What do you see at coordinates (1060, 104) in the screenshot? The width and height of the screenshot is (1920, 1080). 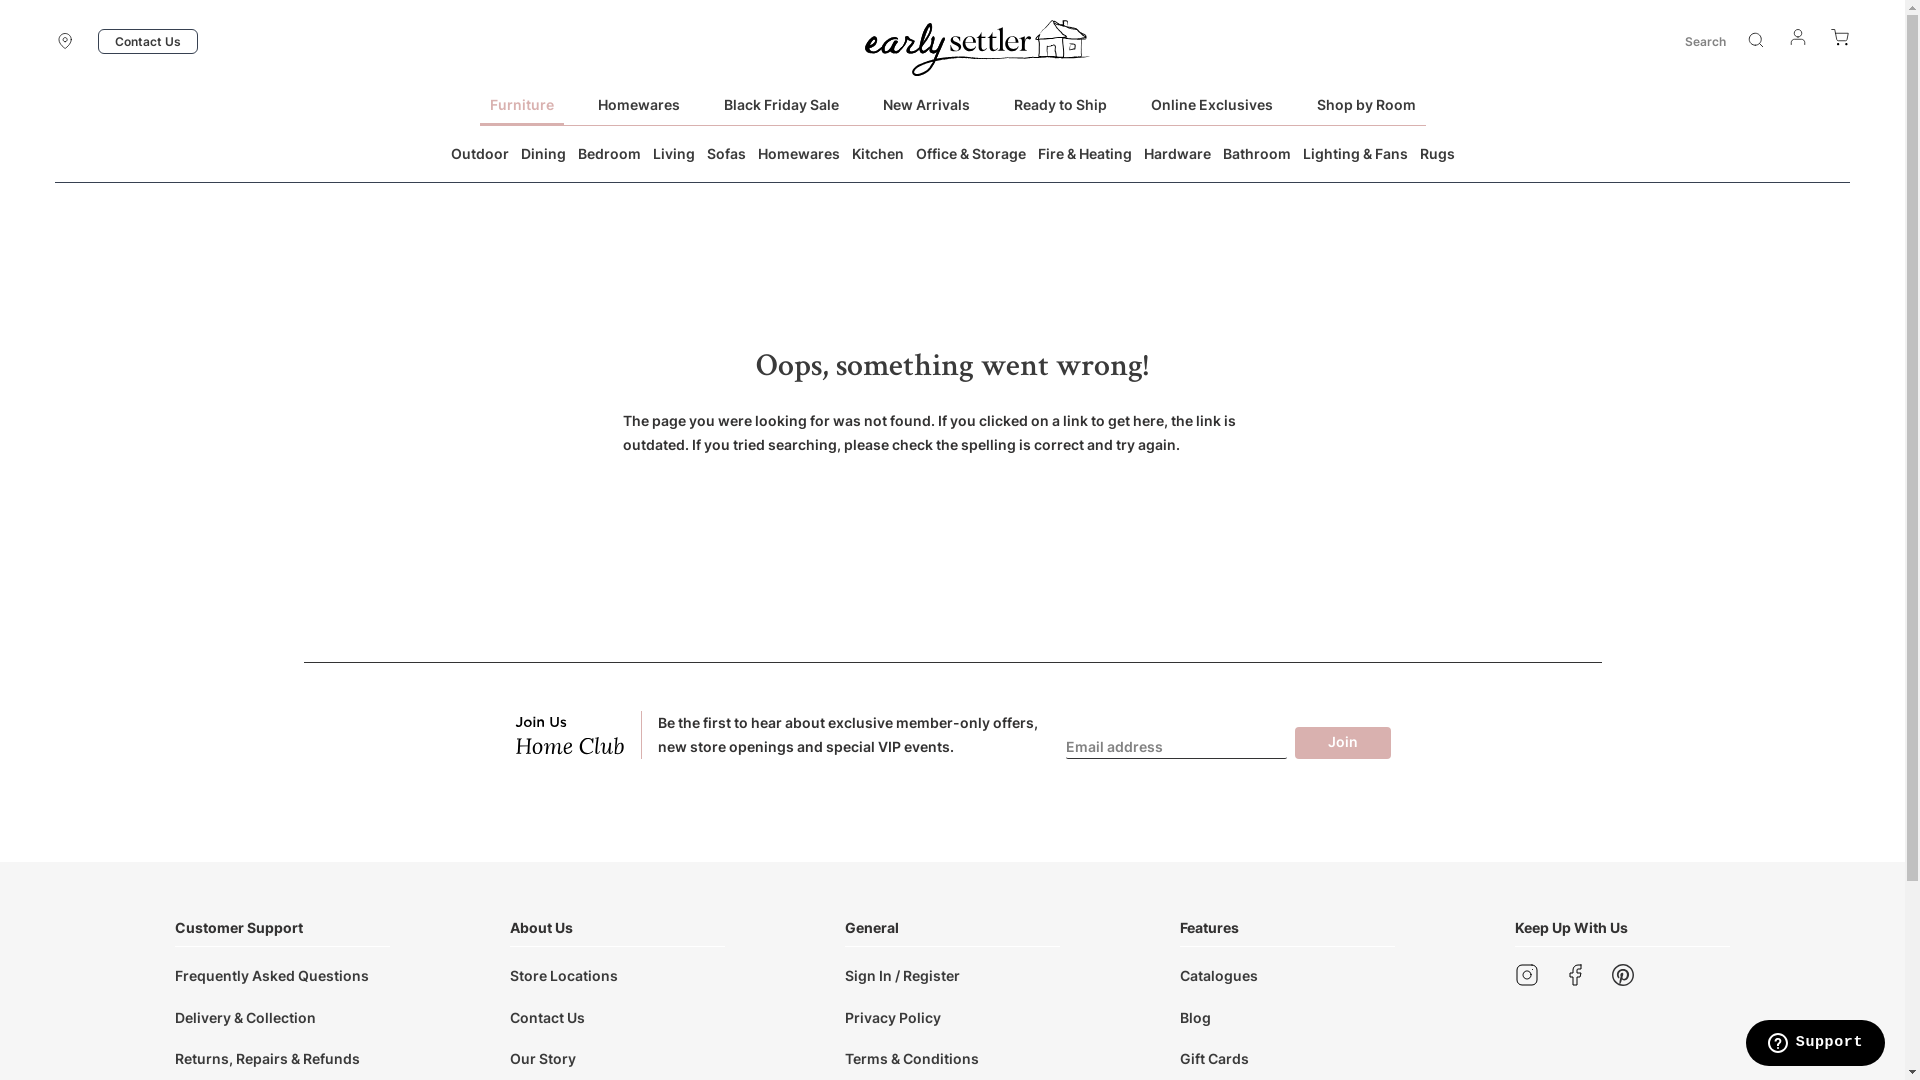 I see `Ready to Ship` at bounding box center [1060, 104].